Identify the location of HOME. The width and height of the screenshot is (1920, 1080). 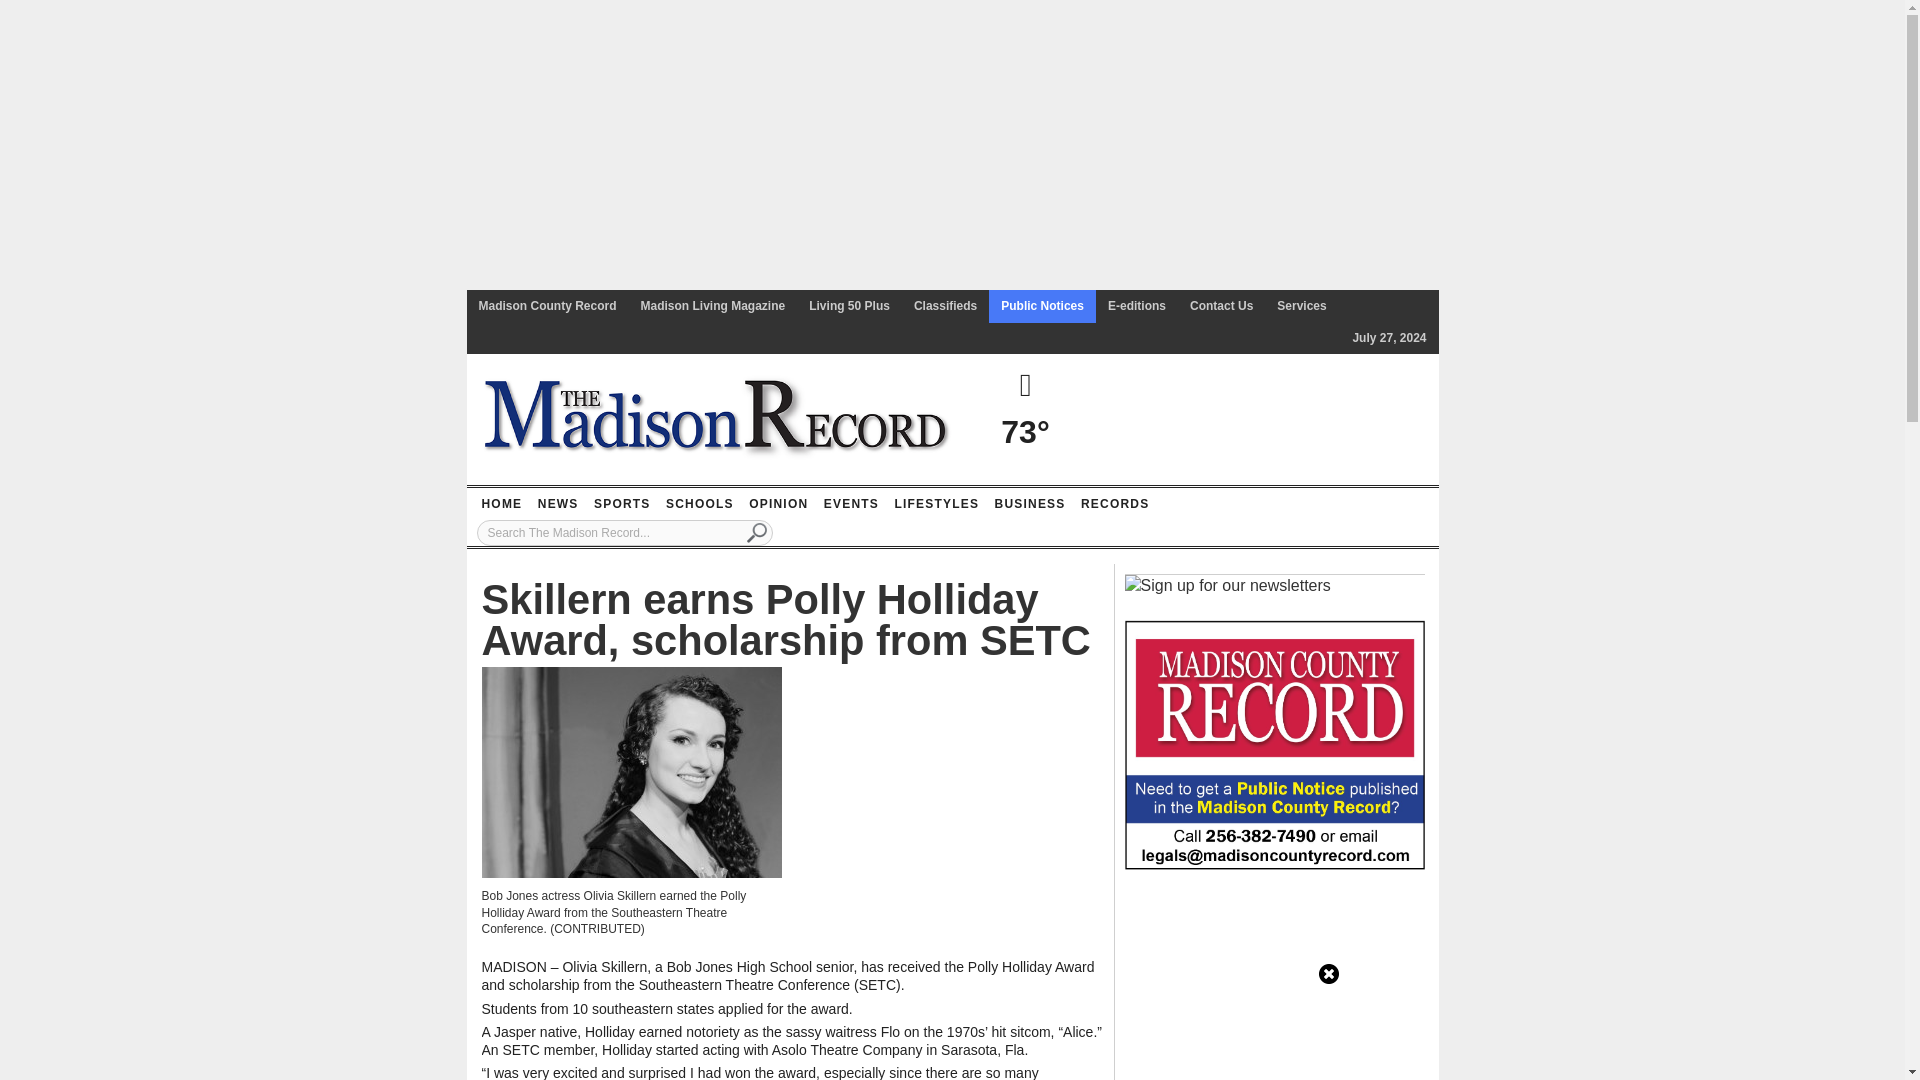
(501, 504).